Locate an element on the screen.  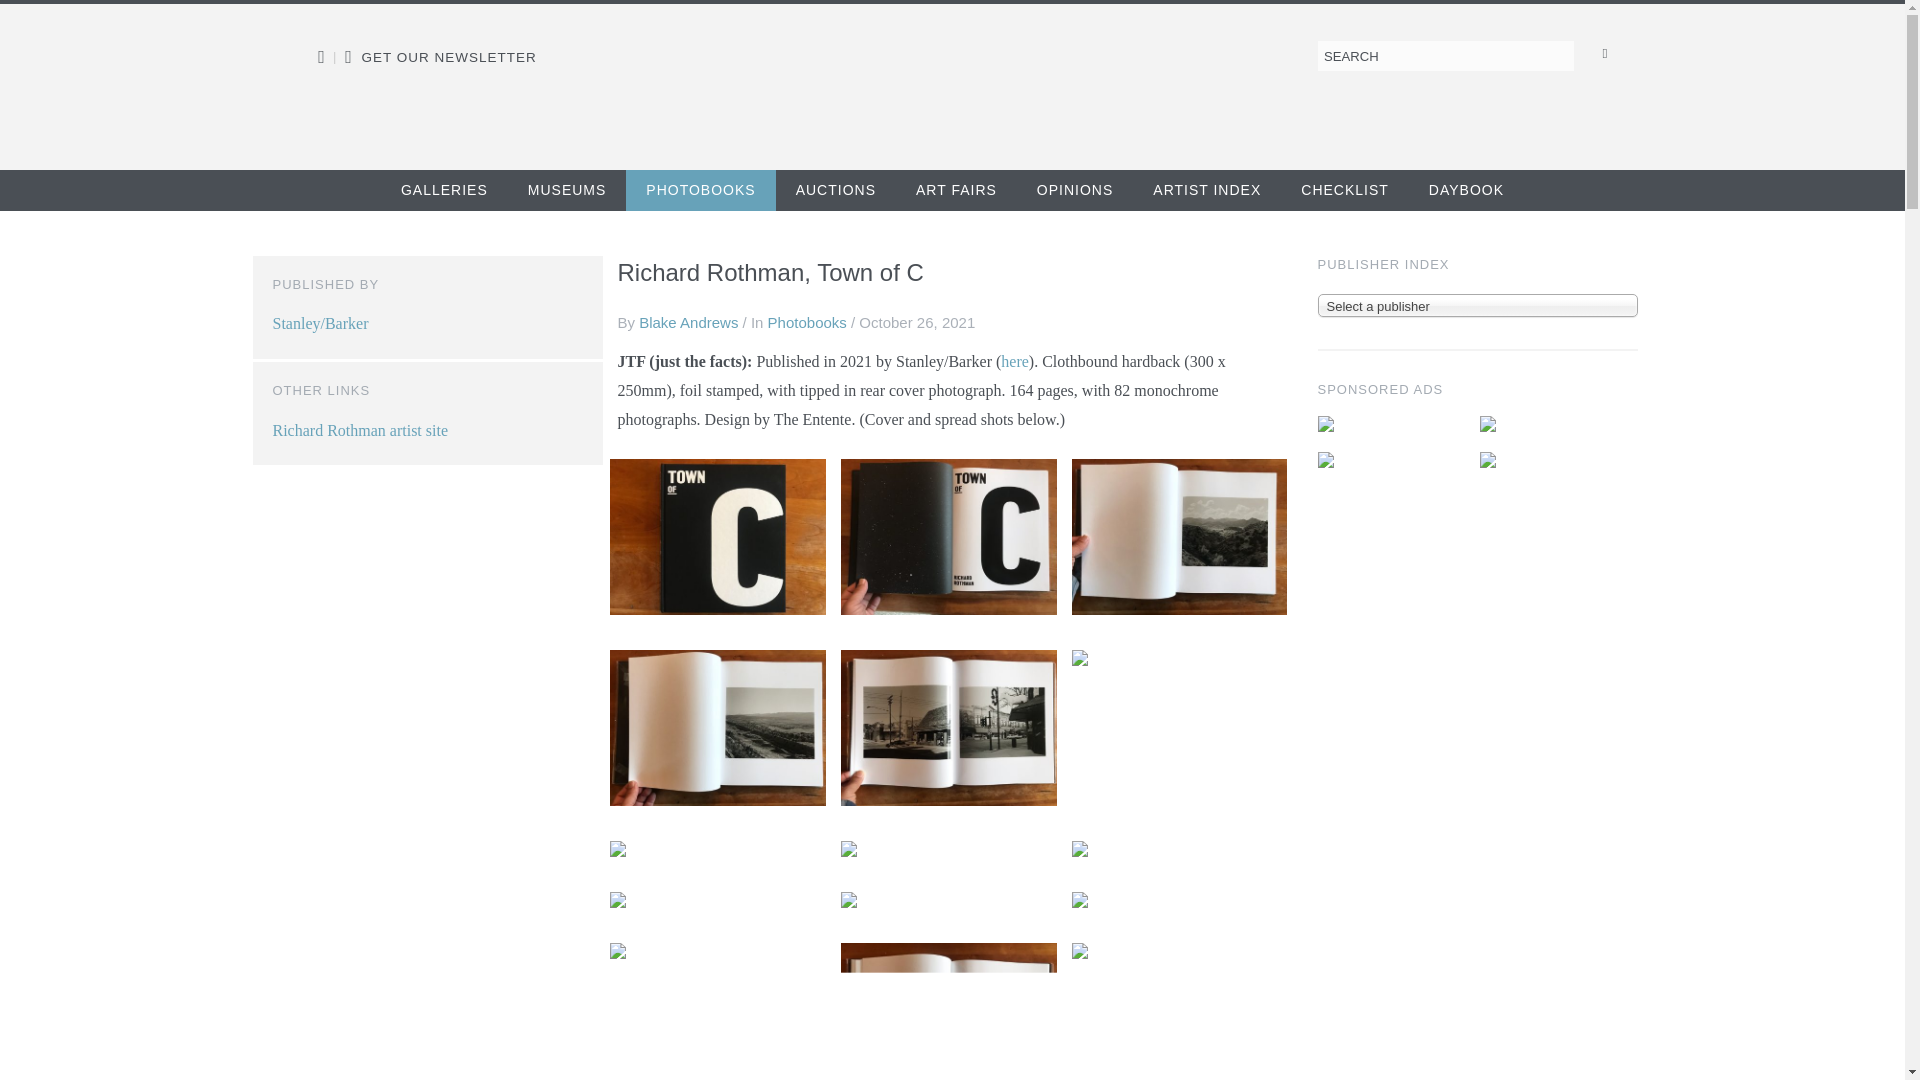
ART FAIRS is located at coordinates (956, 190).